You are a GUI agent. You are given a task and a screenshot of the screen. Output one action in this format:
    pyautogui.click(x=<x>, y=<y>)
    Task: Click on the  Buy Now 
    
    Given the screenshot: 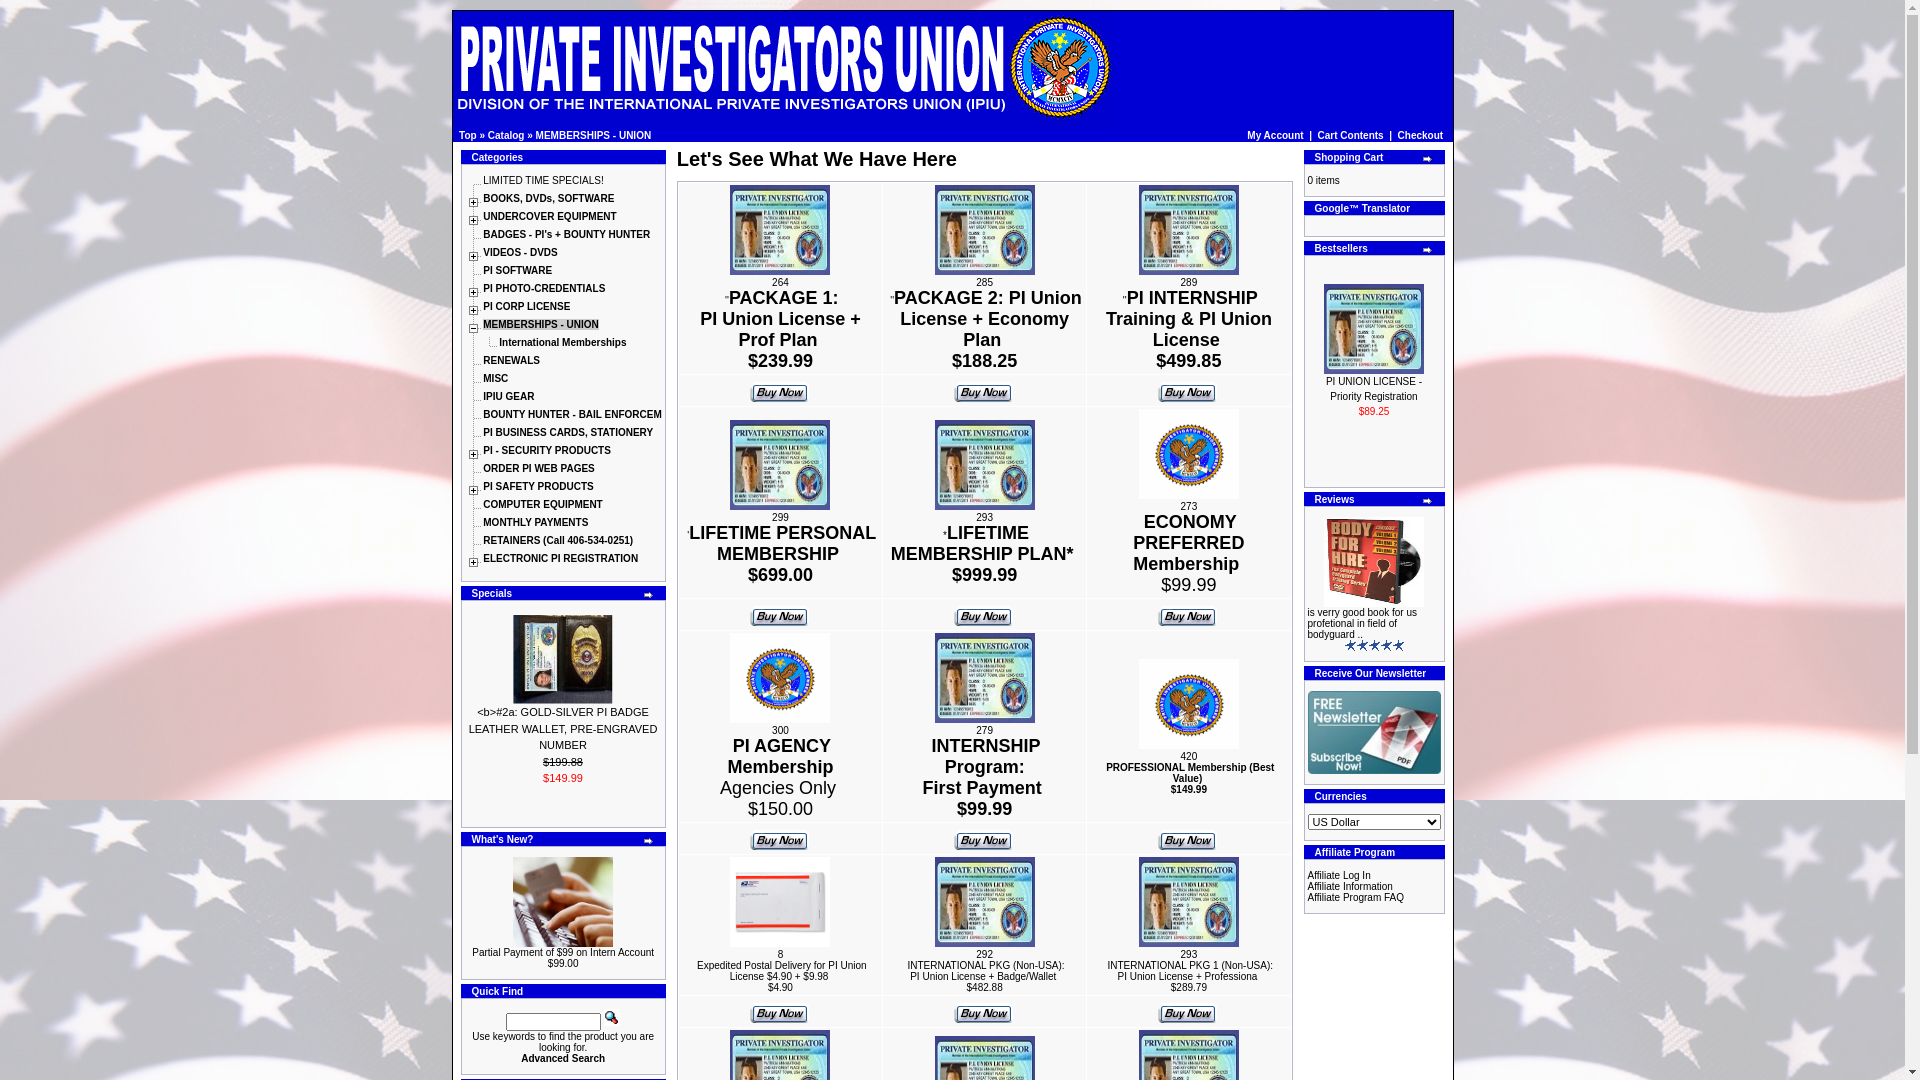 What is the action you would take?
    pyautogui.click(x=1187, y=1010)
    